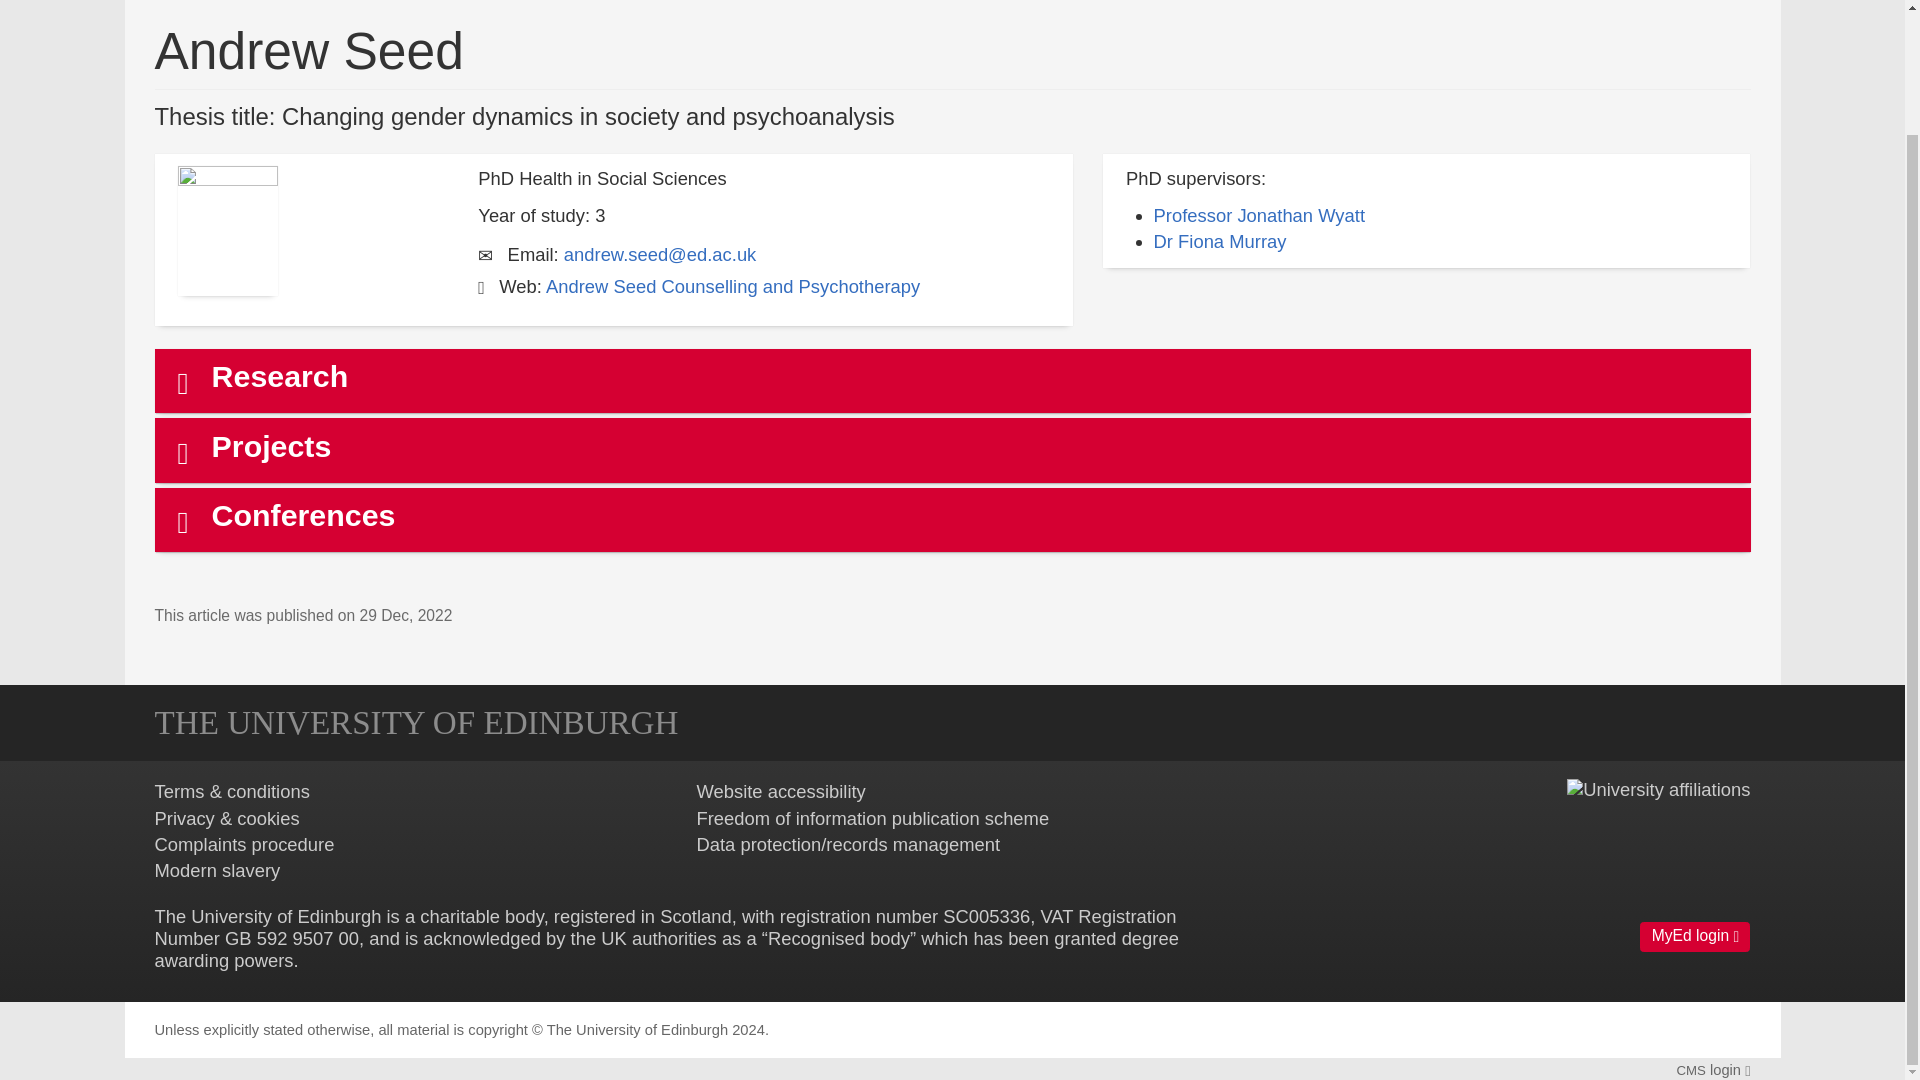 The image size is (1920, 1080). What do you see at coordinates (953, 450) in the screenshot?
I see `Projects` at bounding box center [953, 450].